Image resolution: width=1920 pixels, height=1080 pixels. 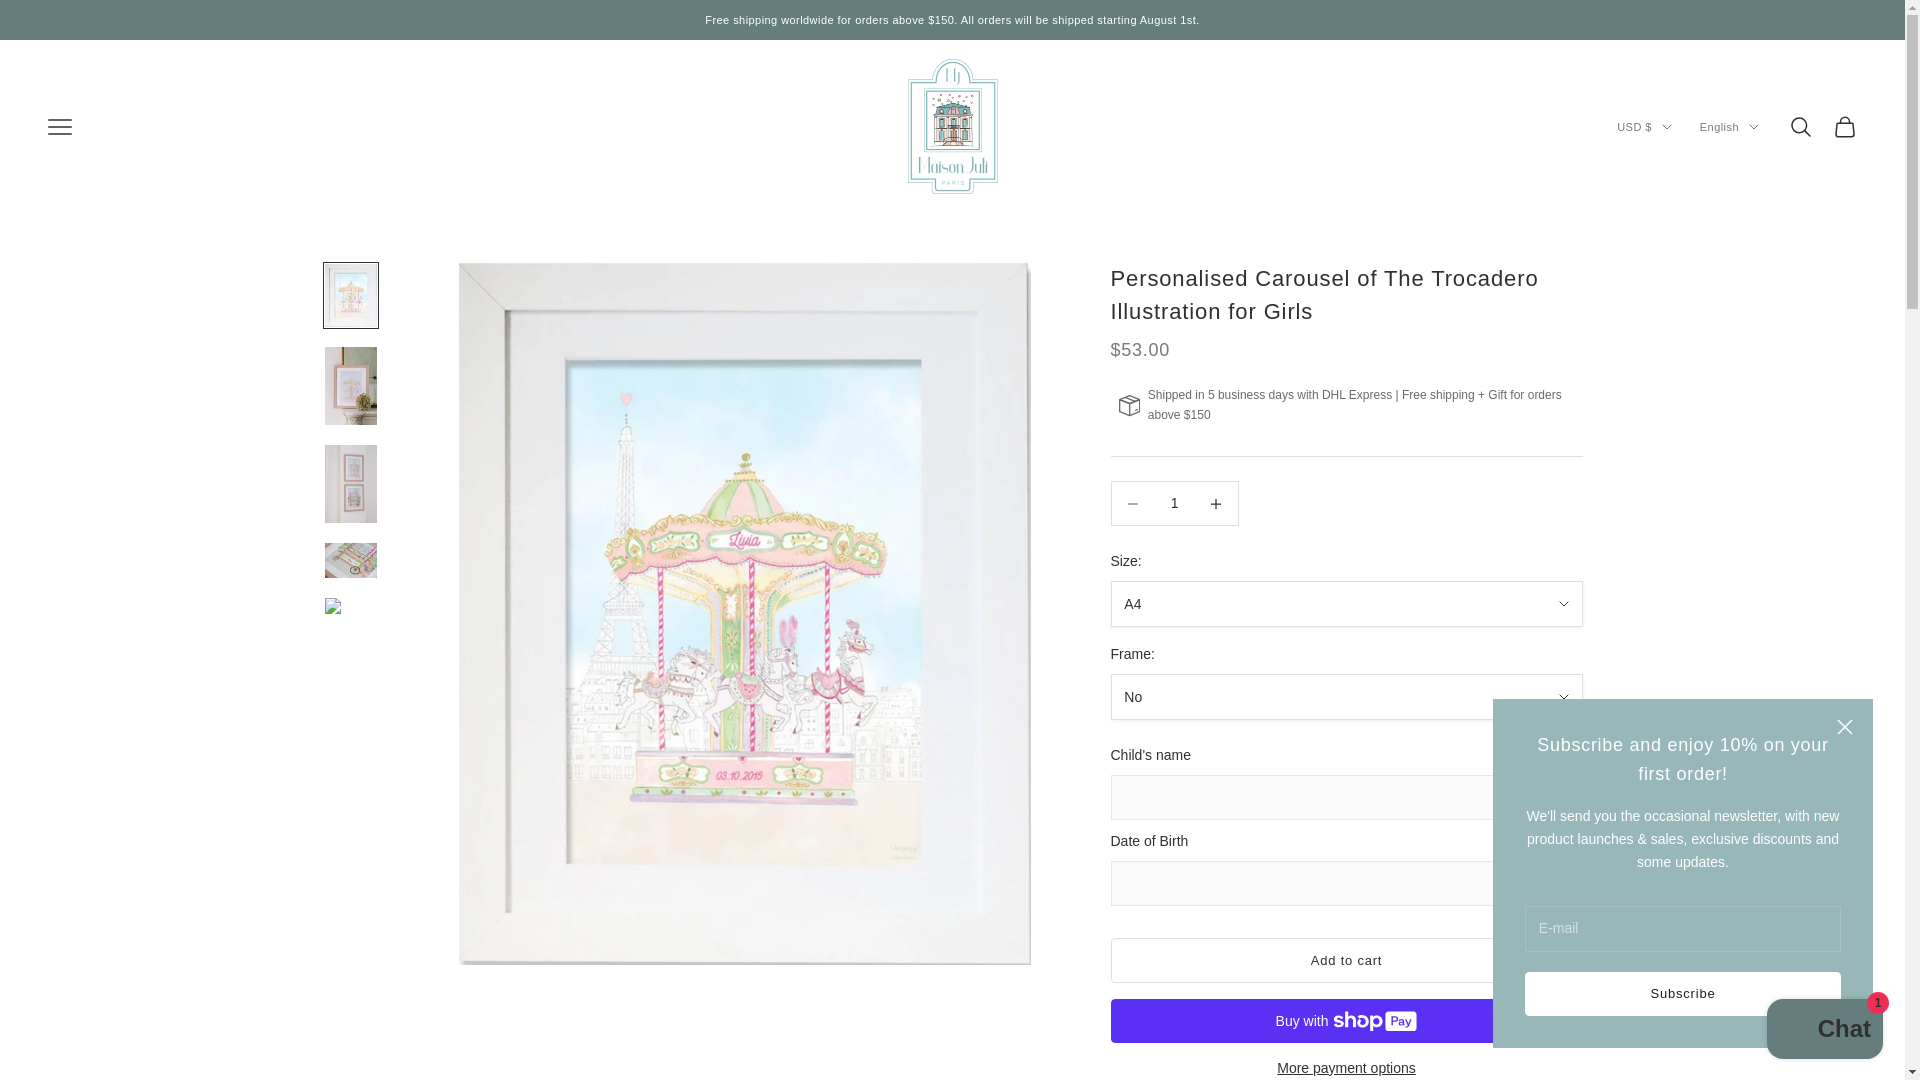 What do you see at coordinates (1174, 502) in the screenshot?
I see `1` at bounding box center [1174, 502].